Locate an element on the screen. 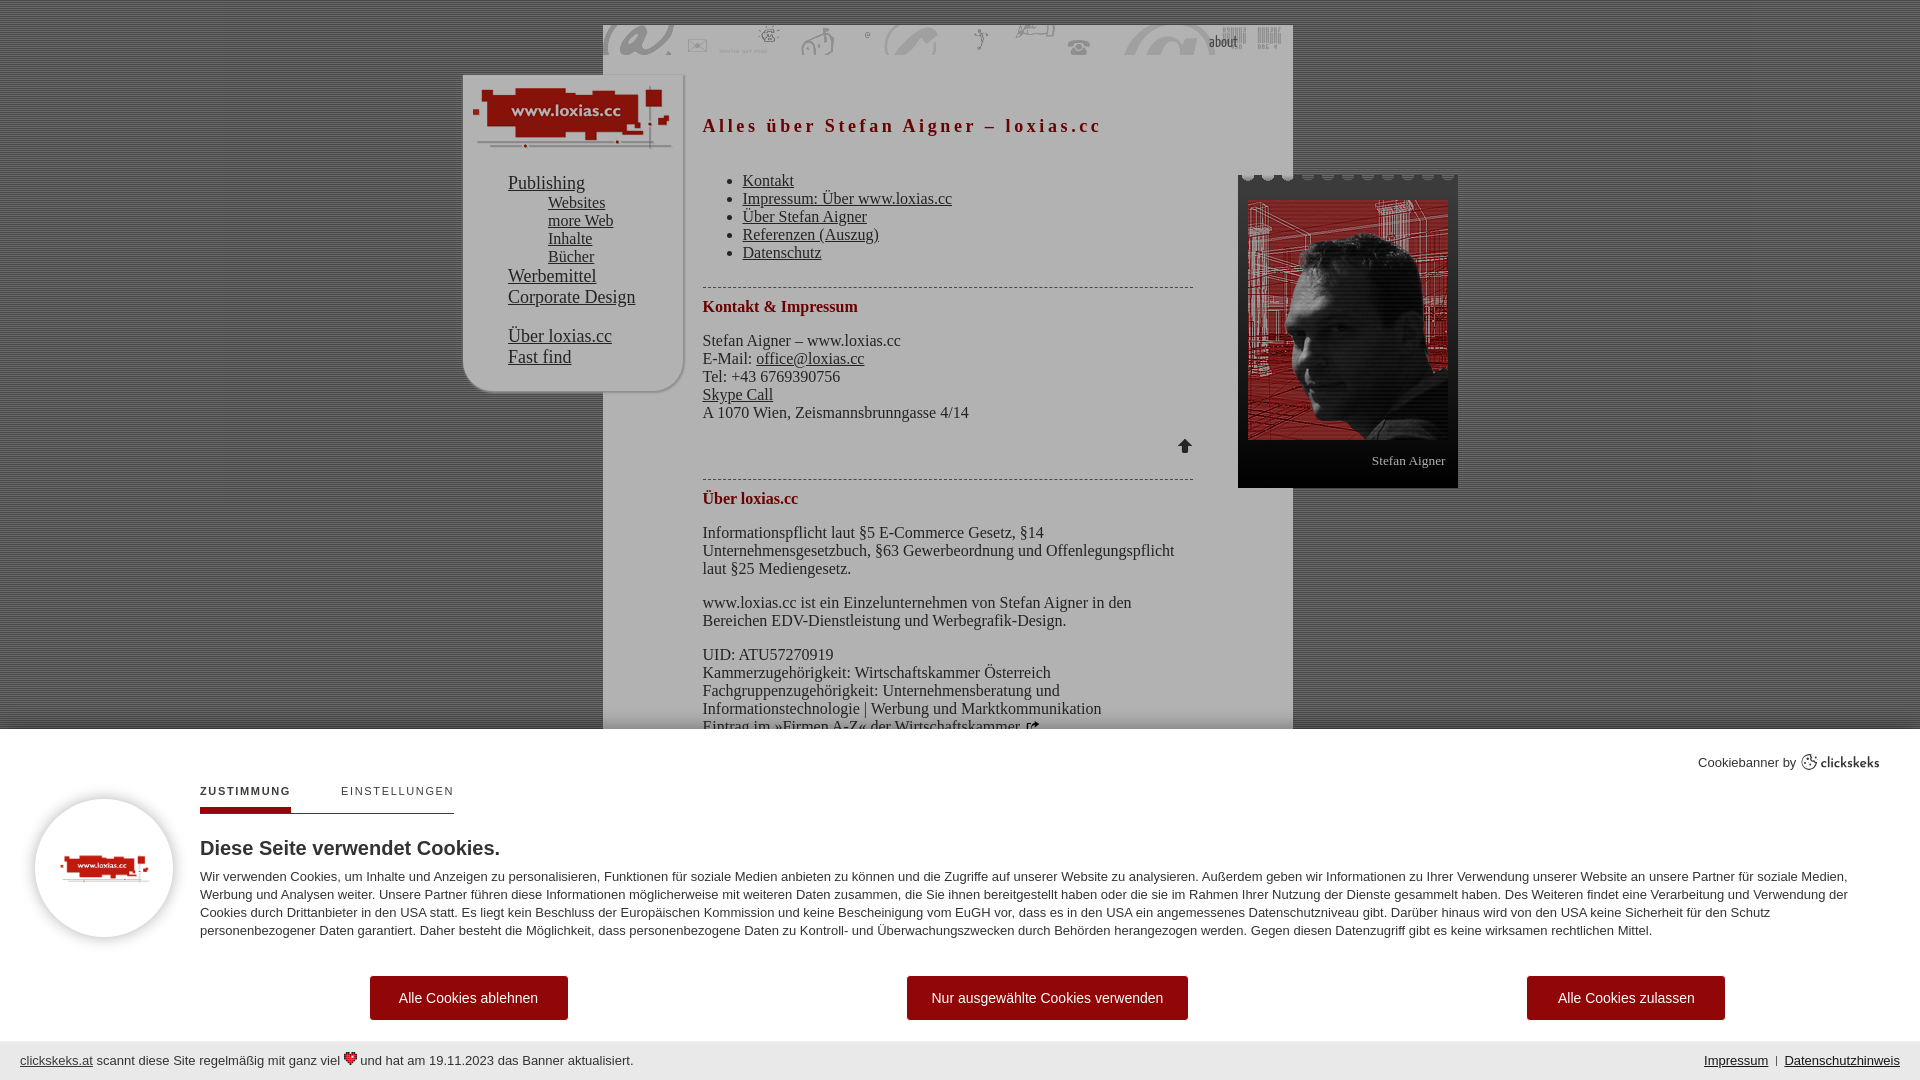  clickskeks.at is located at coordinates (56, 1060).